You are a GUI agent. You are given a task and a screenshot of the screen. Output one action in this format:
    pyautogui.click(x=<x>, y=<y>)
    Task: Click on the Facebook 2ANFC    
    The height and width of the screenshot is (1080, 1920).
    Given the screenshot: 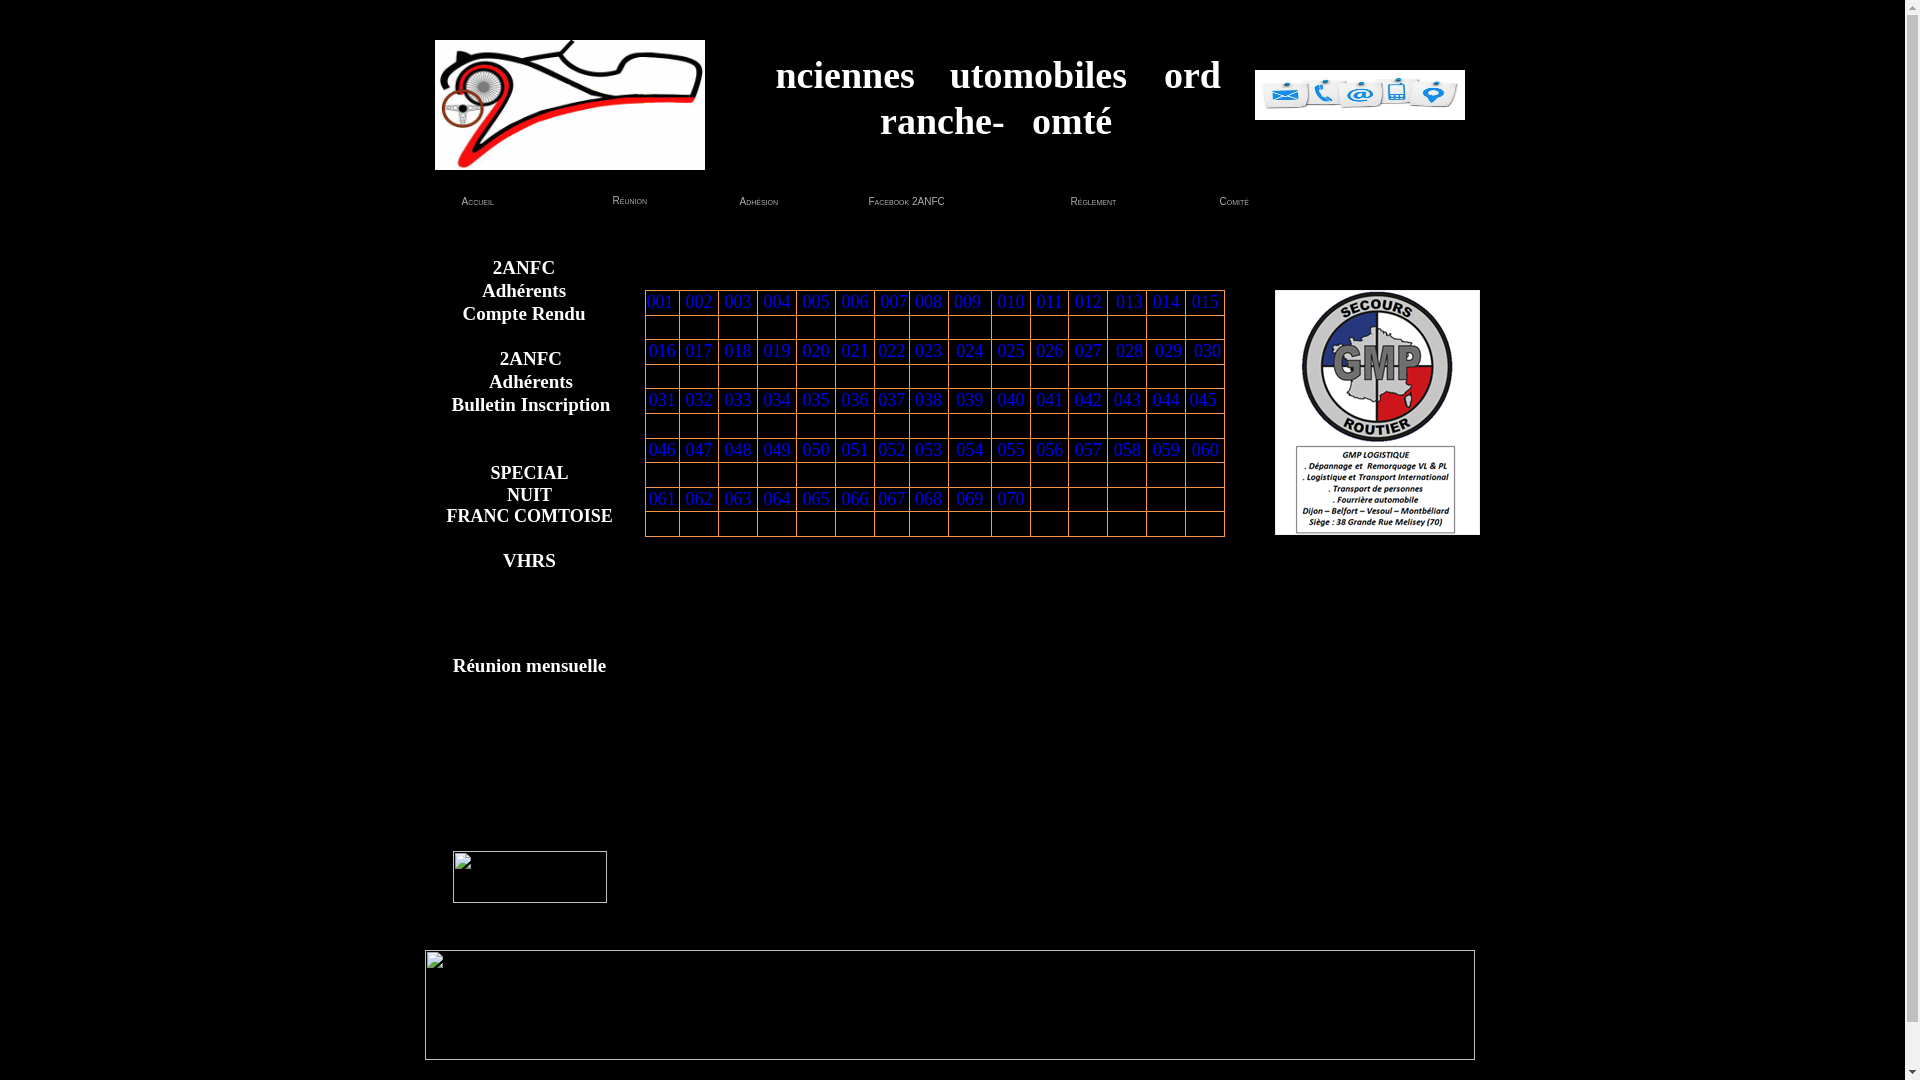 What is the action you would take?
    pyautogui.click(x=900, y=202)
    